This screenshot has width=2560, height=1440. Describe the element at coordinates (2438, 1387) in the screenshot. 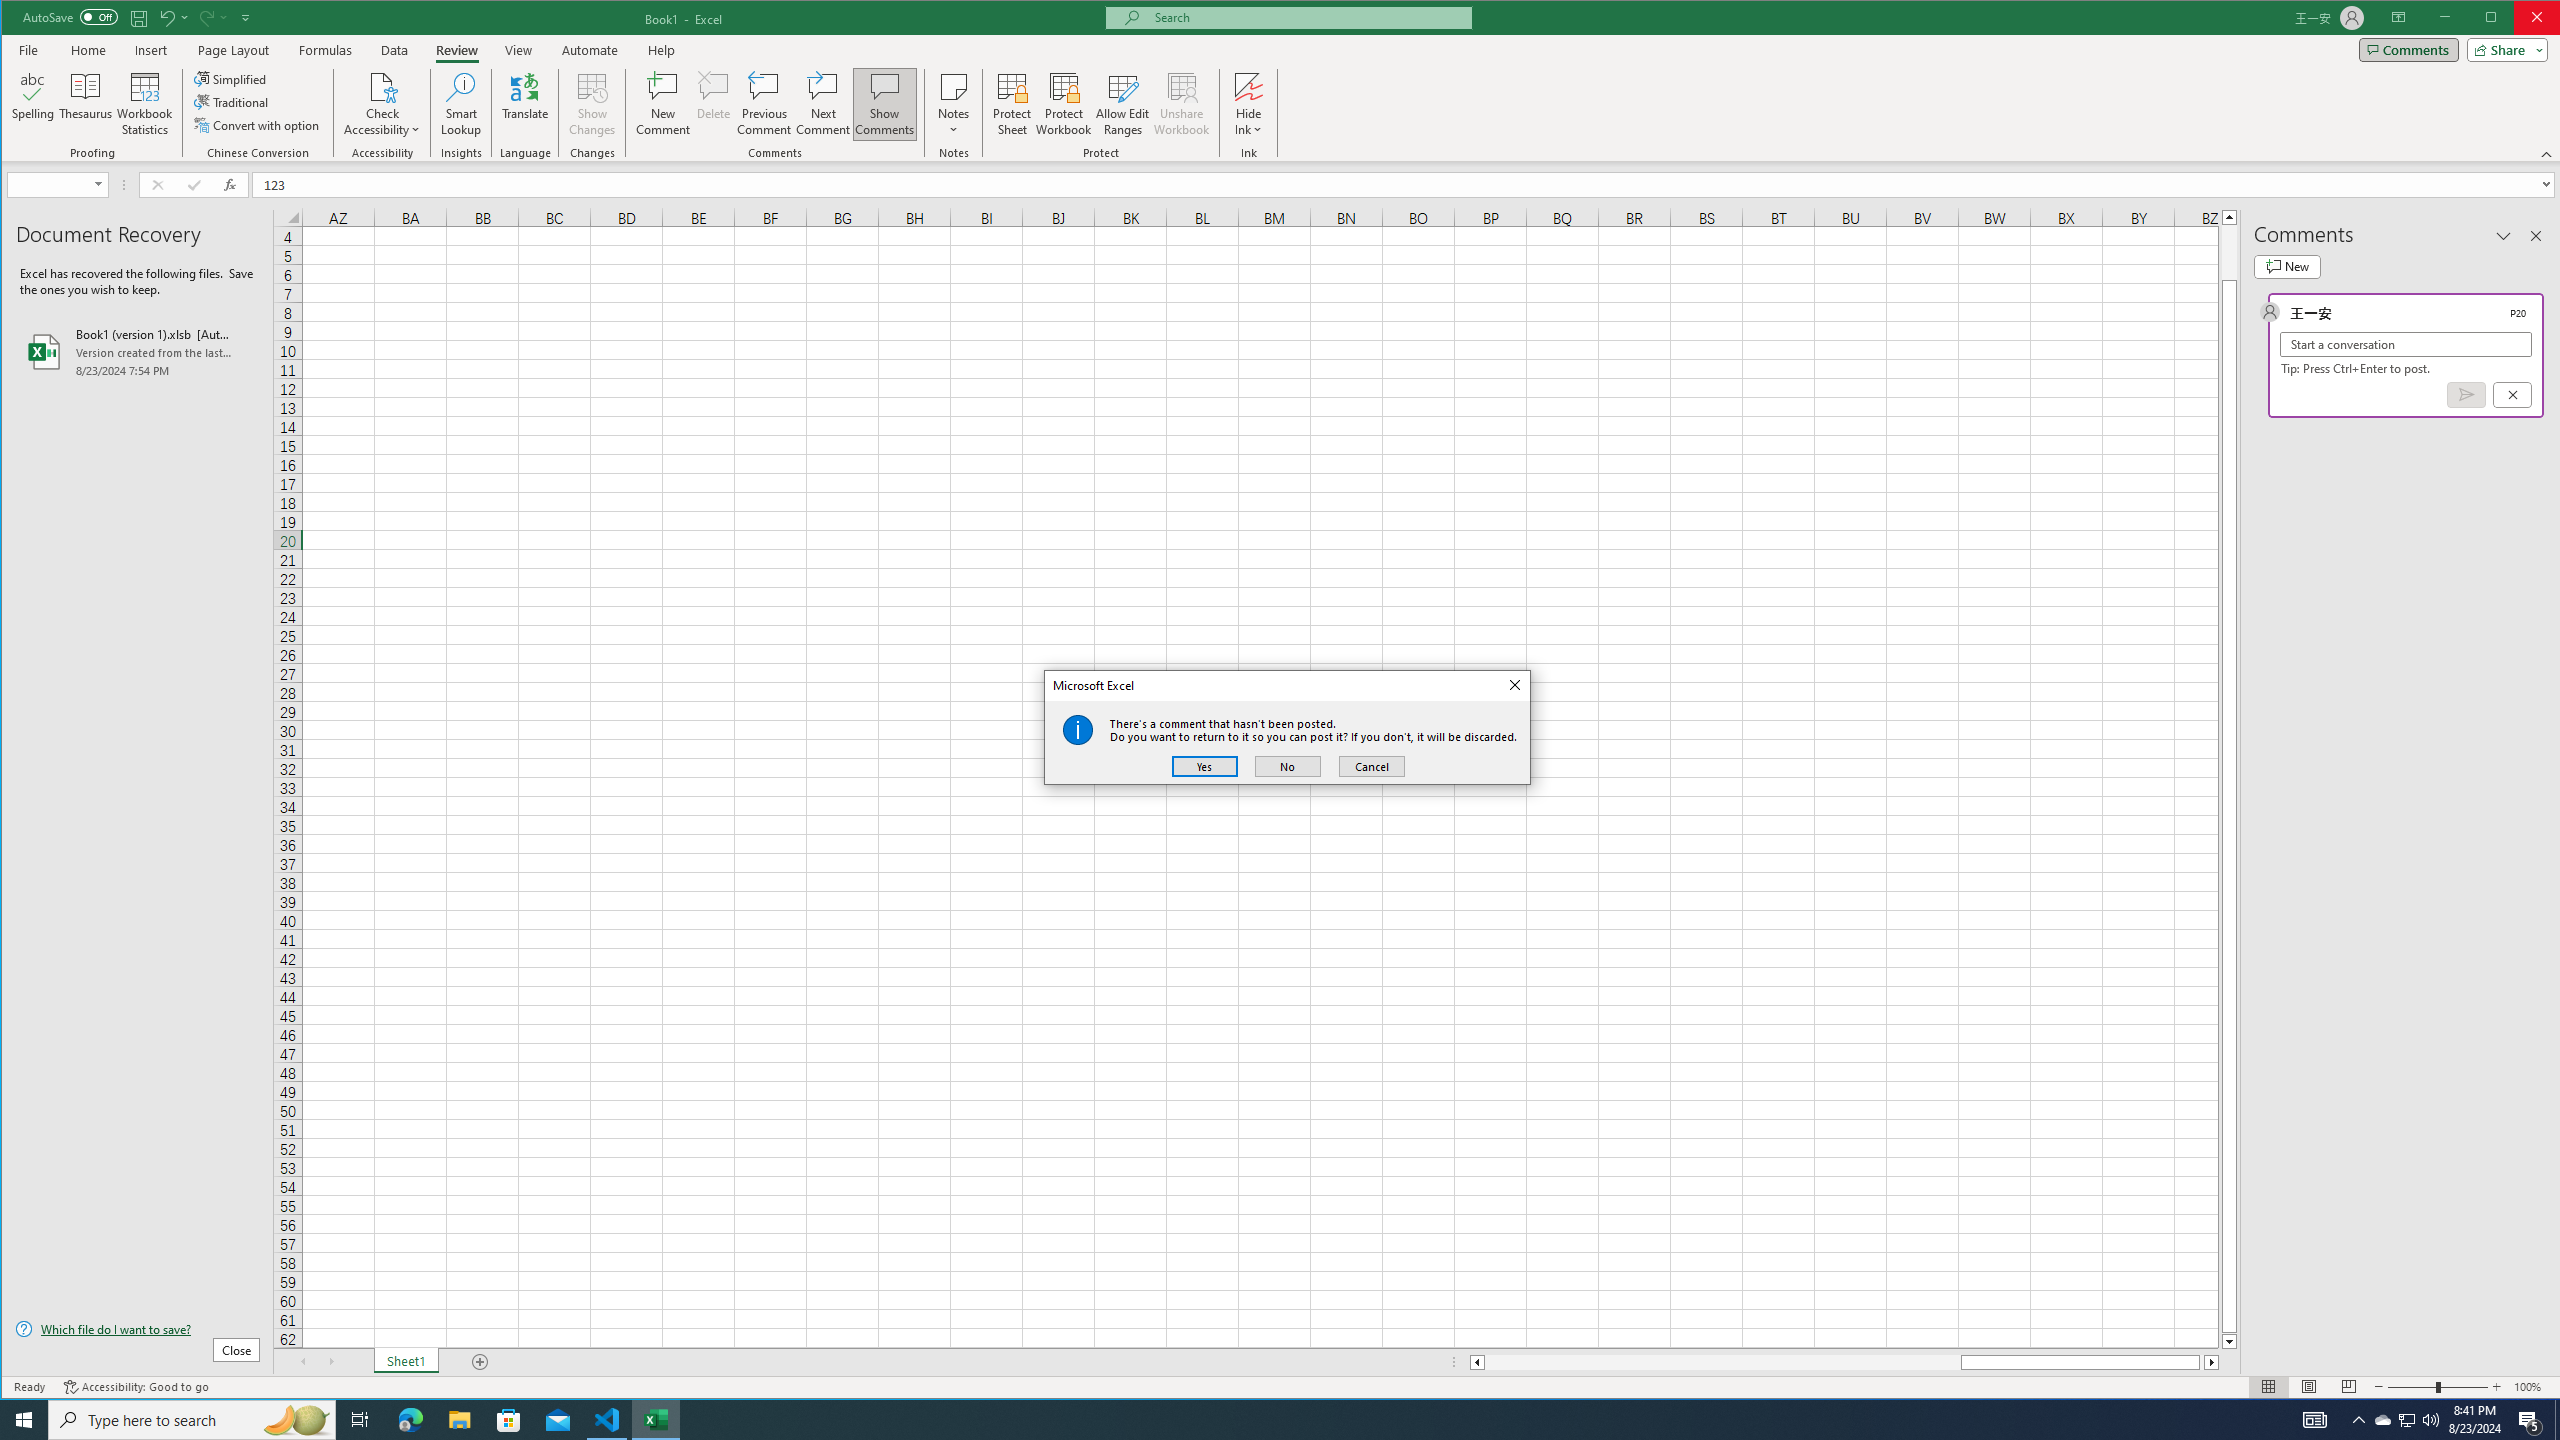

I see `Zoom` at that location.